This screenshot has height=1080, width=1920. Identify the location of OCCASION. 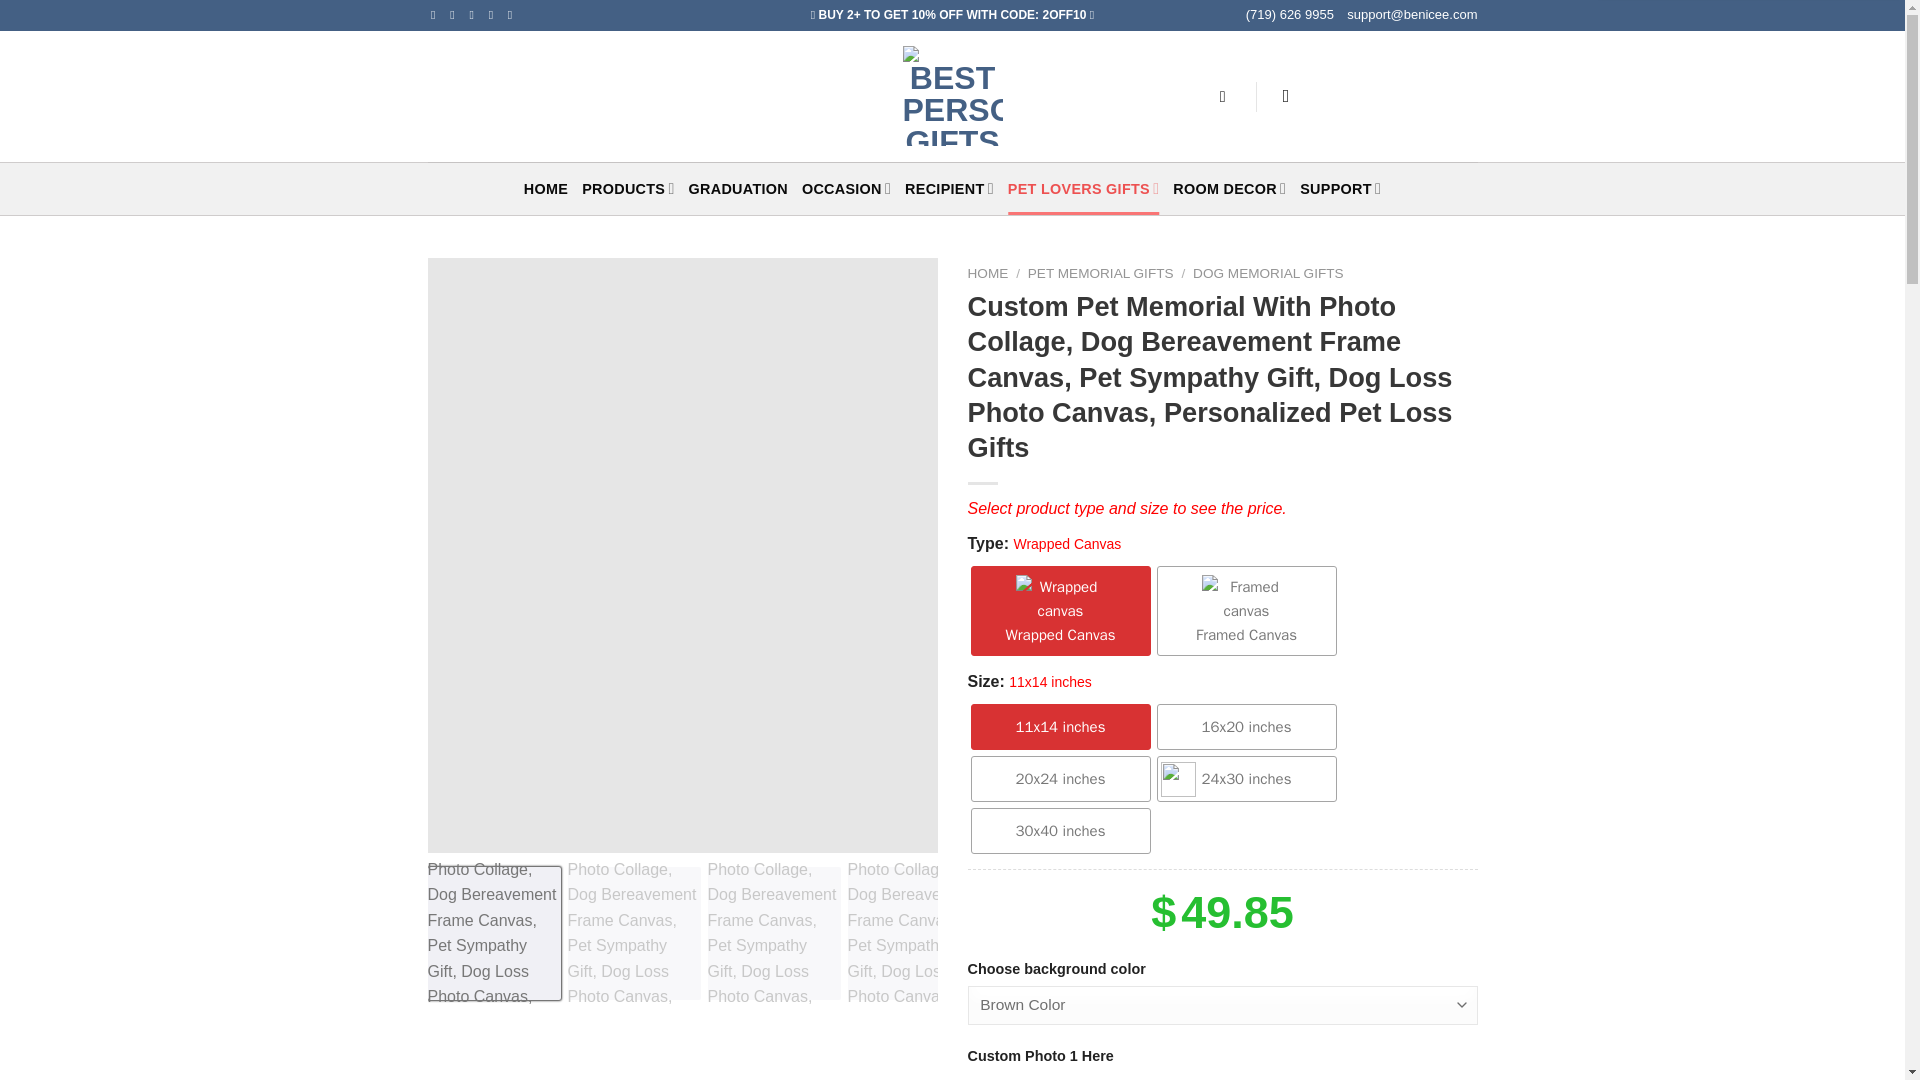
(846, 188).